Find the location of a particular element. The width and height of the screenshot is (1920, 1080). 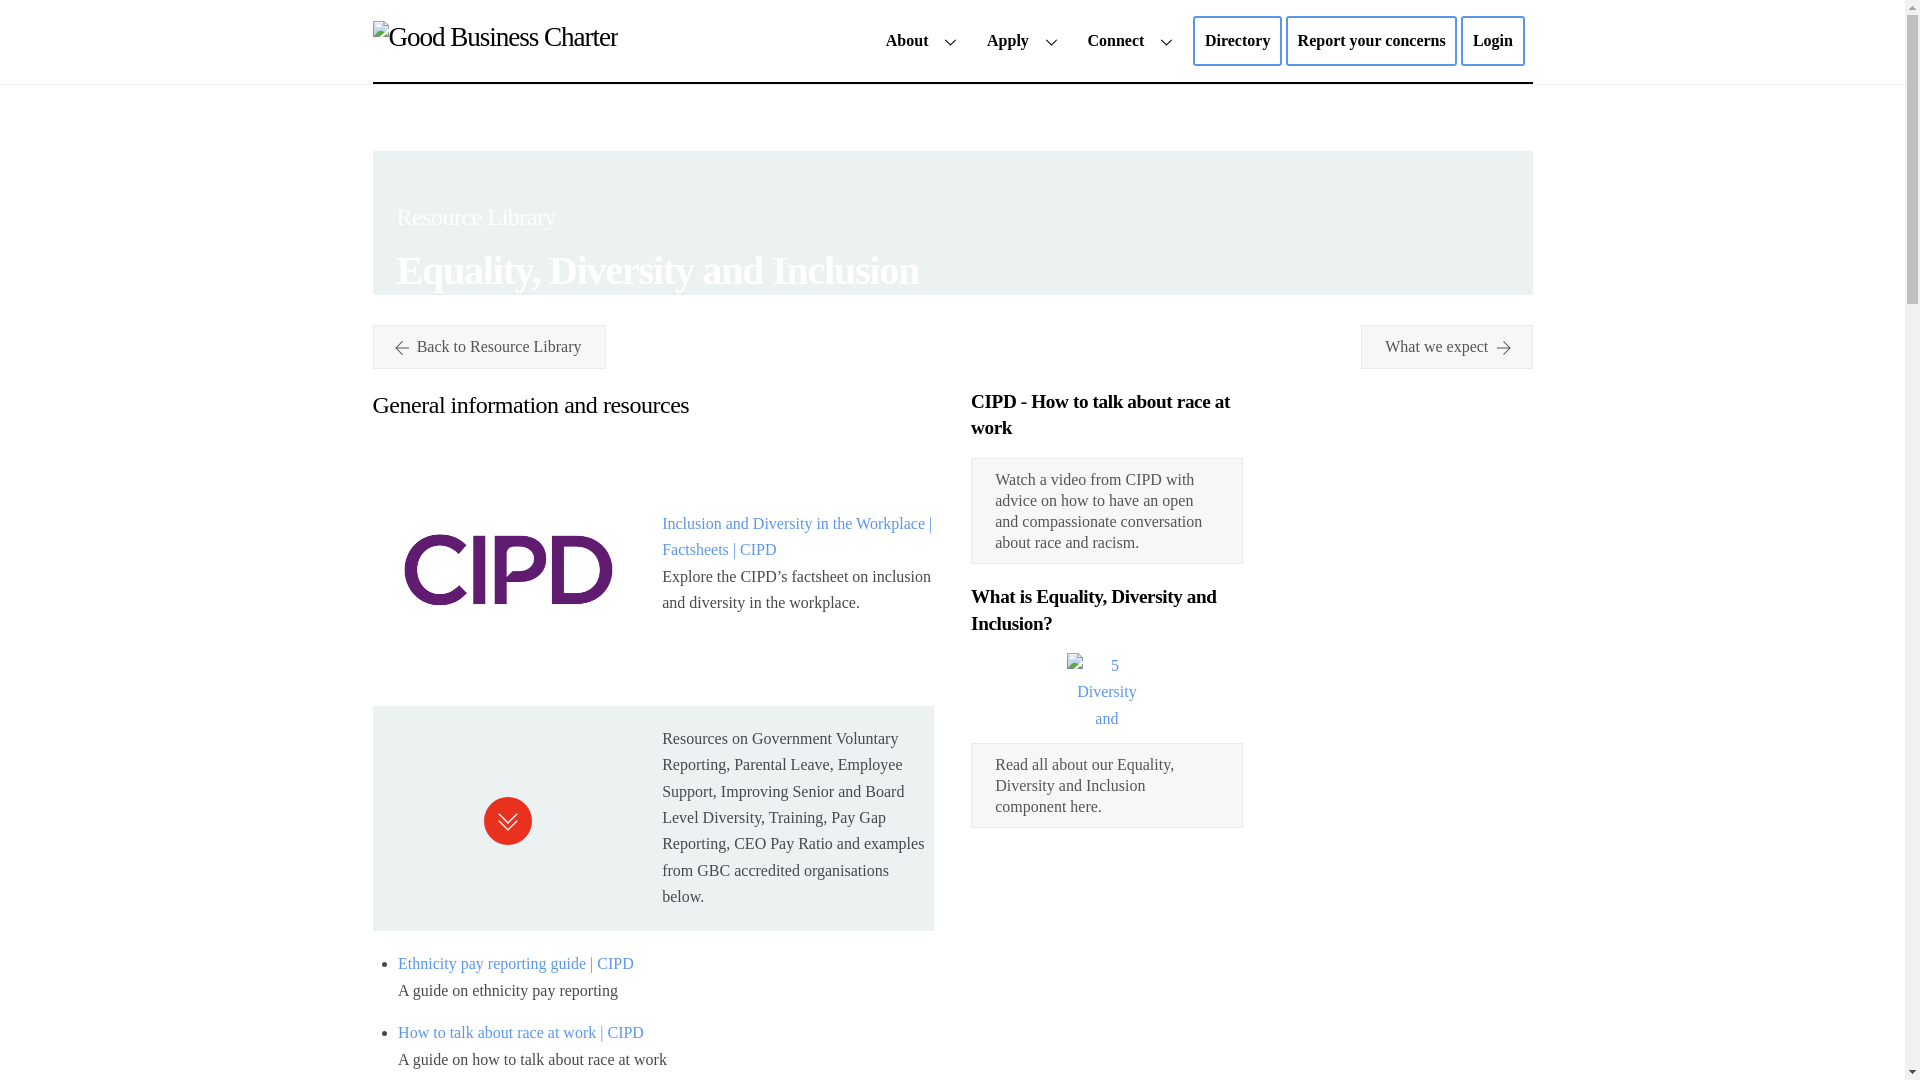

Apply is located at coordinates (1025, 40).